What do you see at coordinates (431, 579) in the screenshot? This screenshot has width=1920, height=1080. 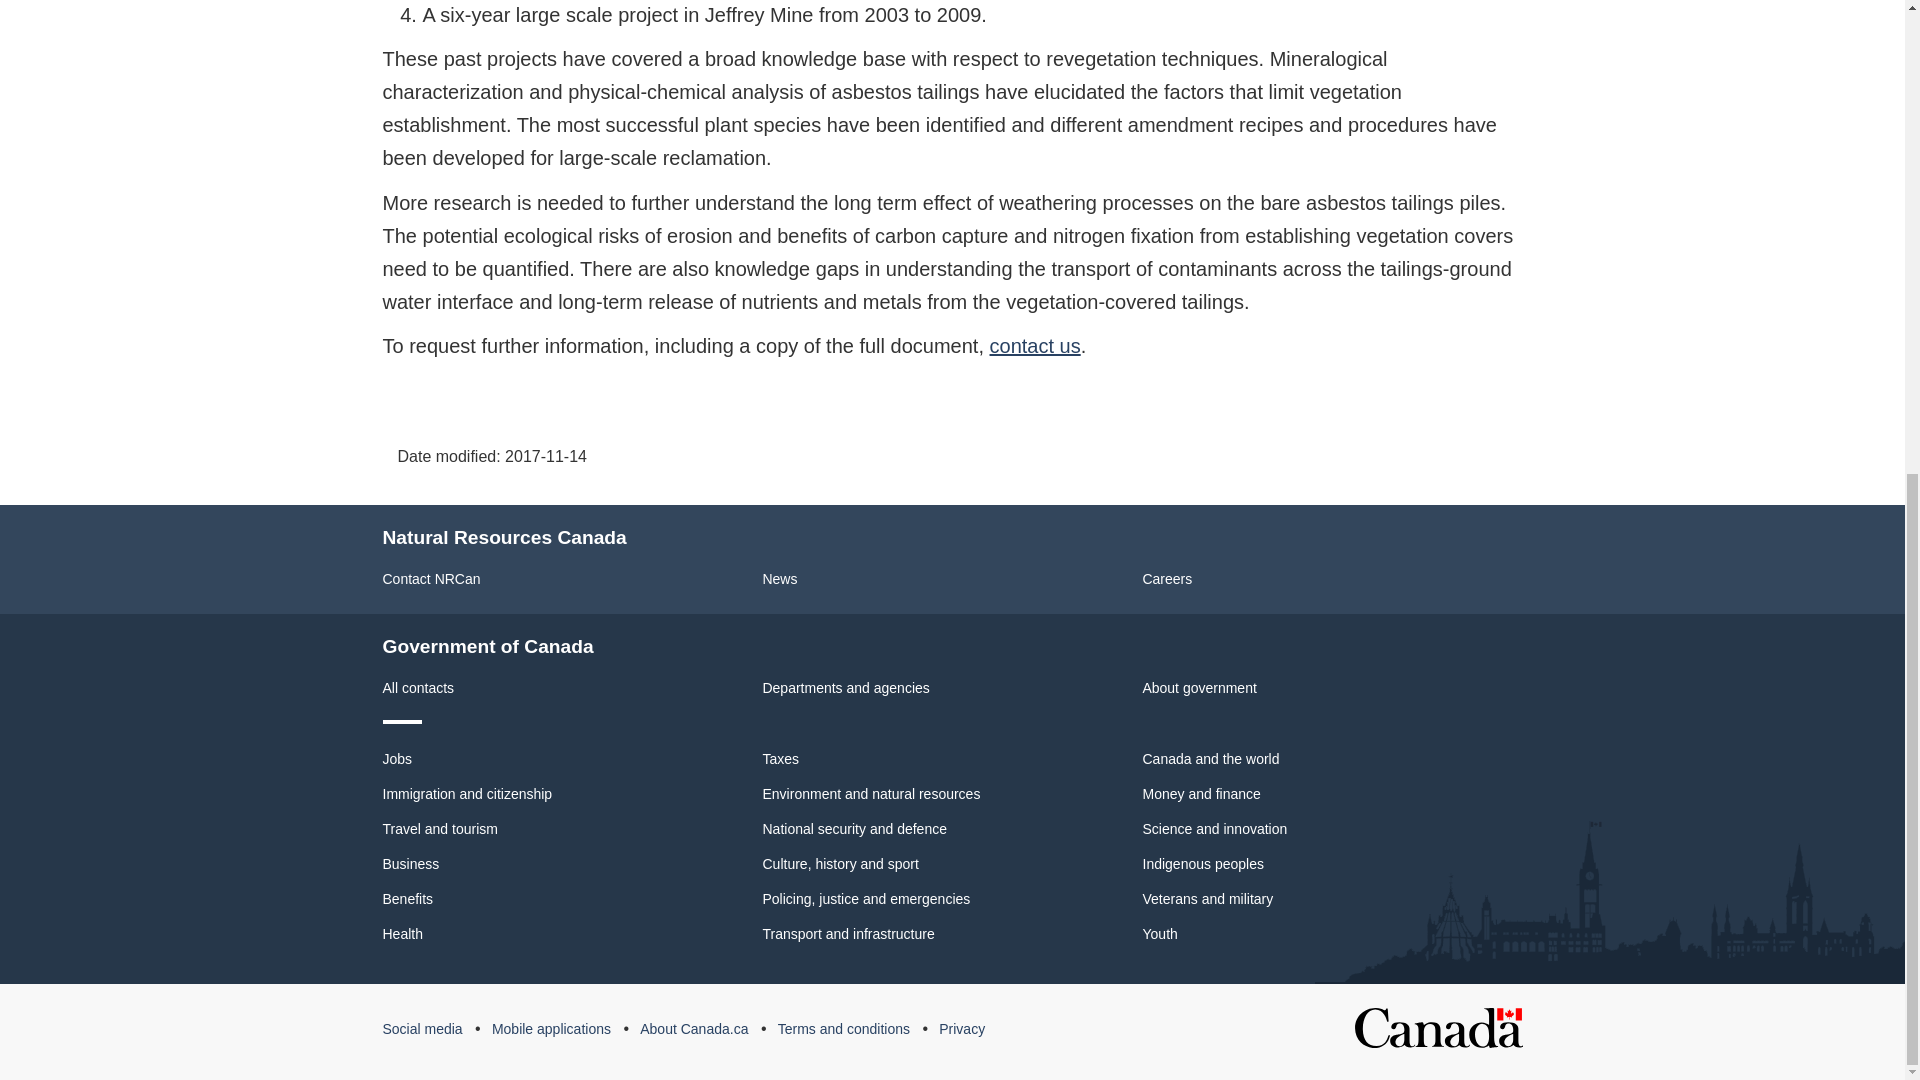 I see `Contact NRCan` at bounding box center [431, 579].